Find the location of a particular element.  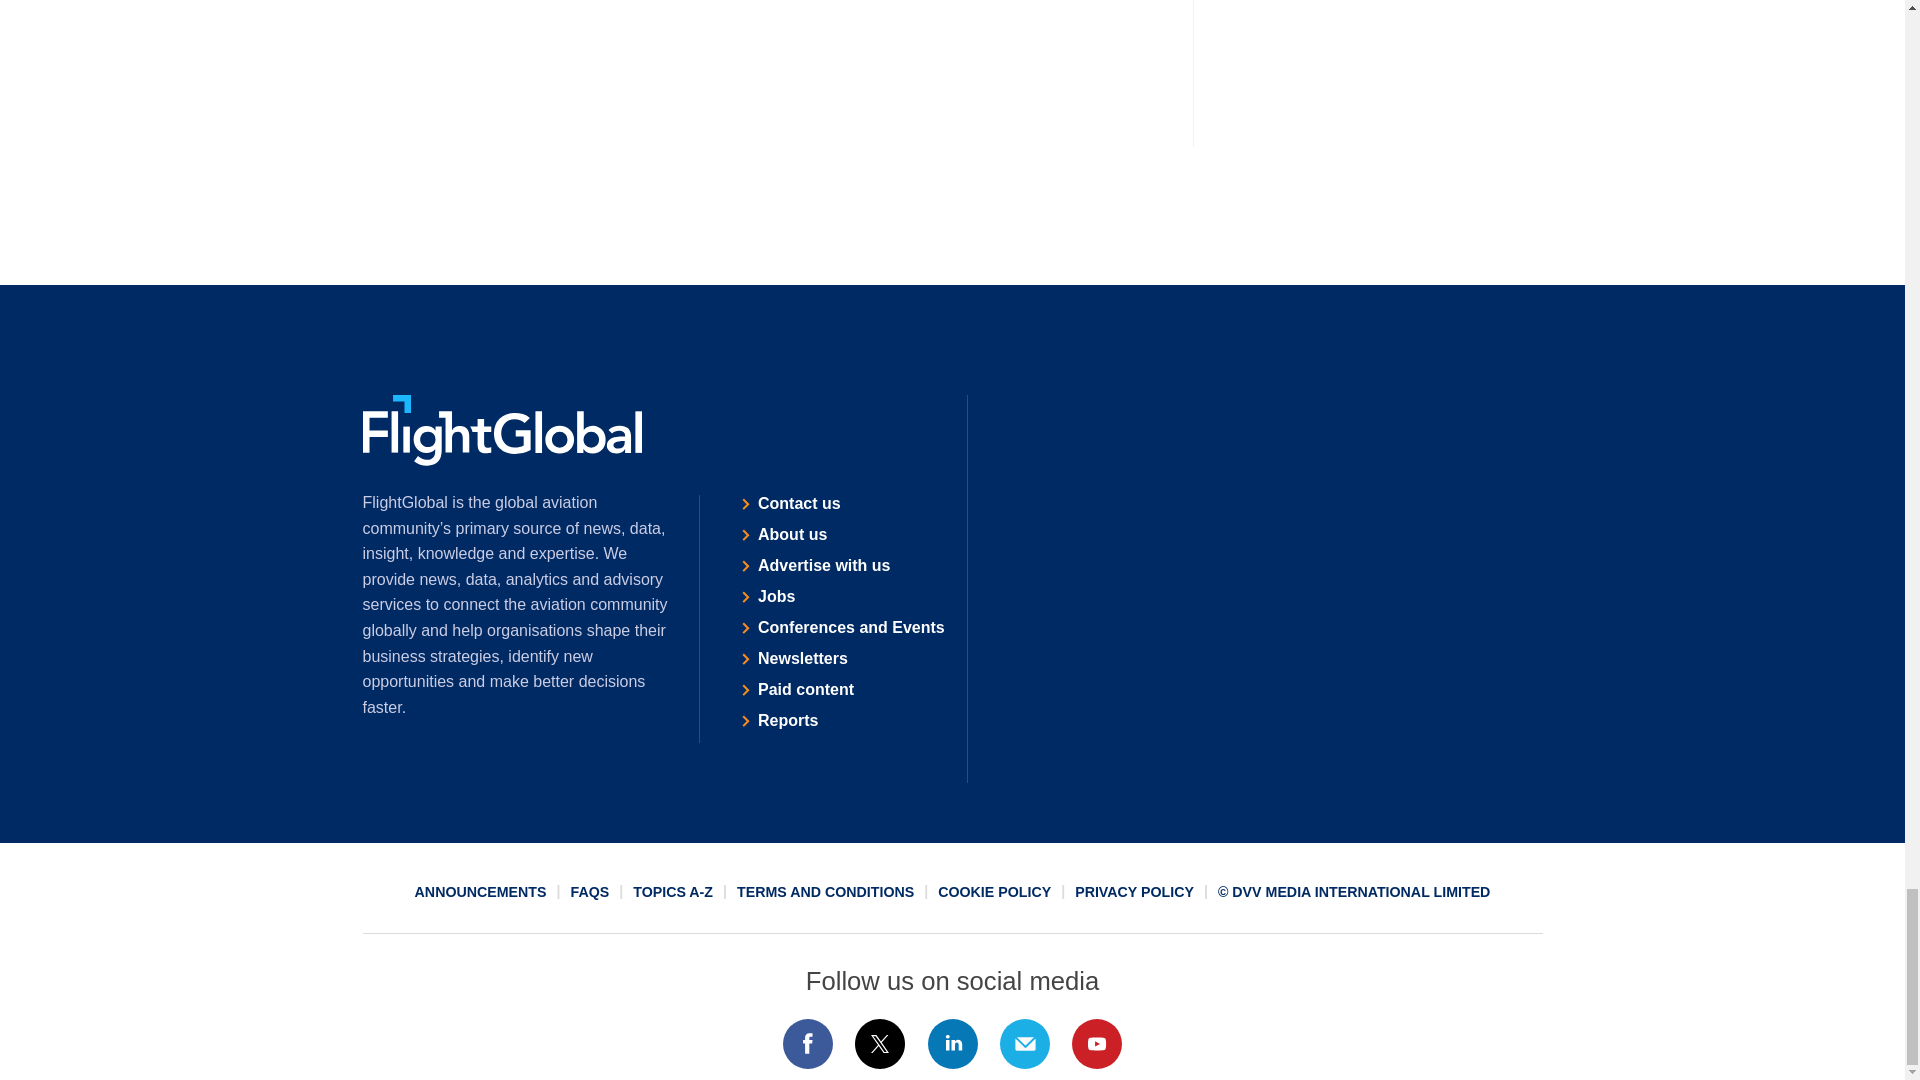

Connect with us on Linked In is located at coordinates (951, 1044).